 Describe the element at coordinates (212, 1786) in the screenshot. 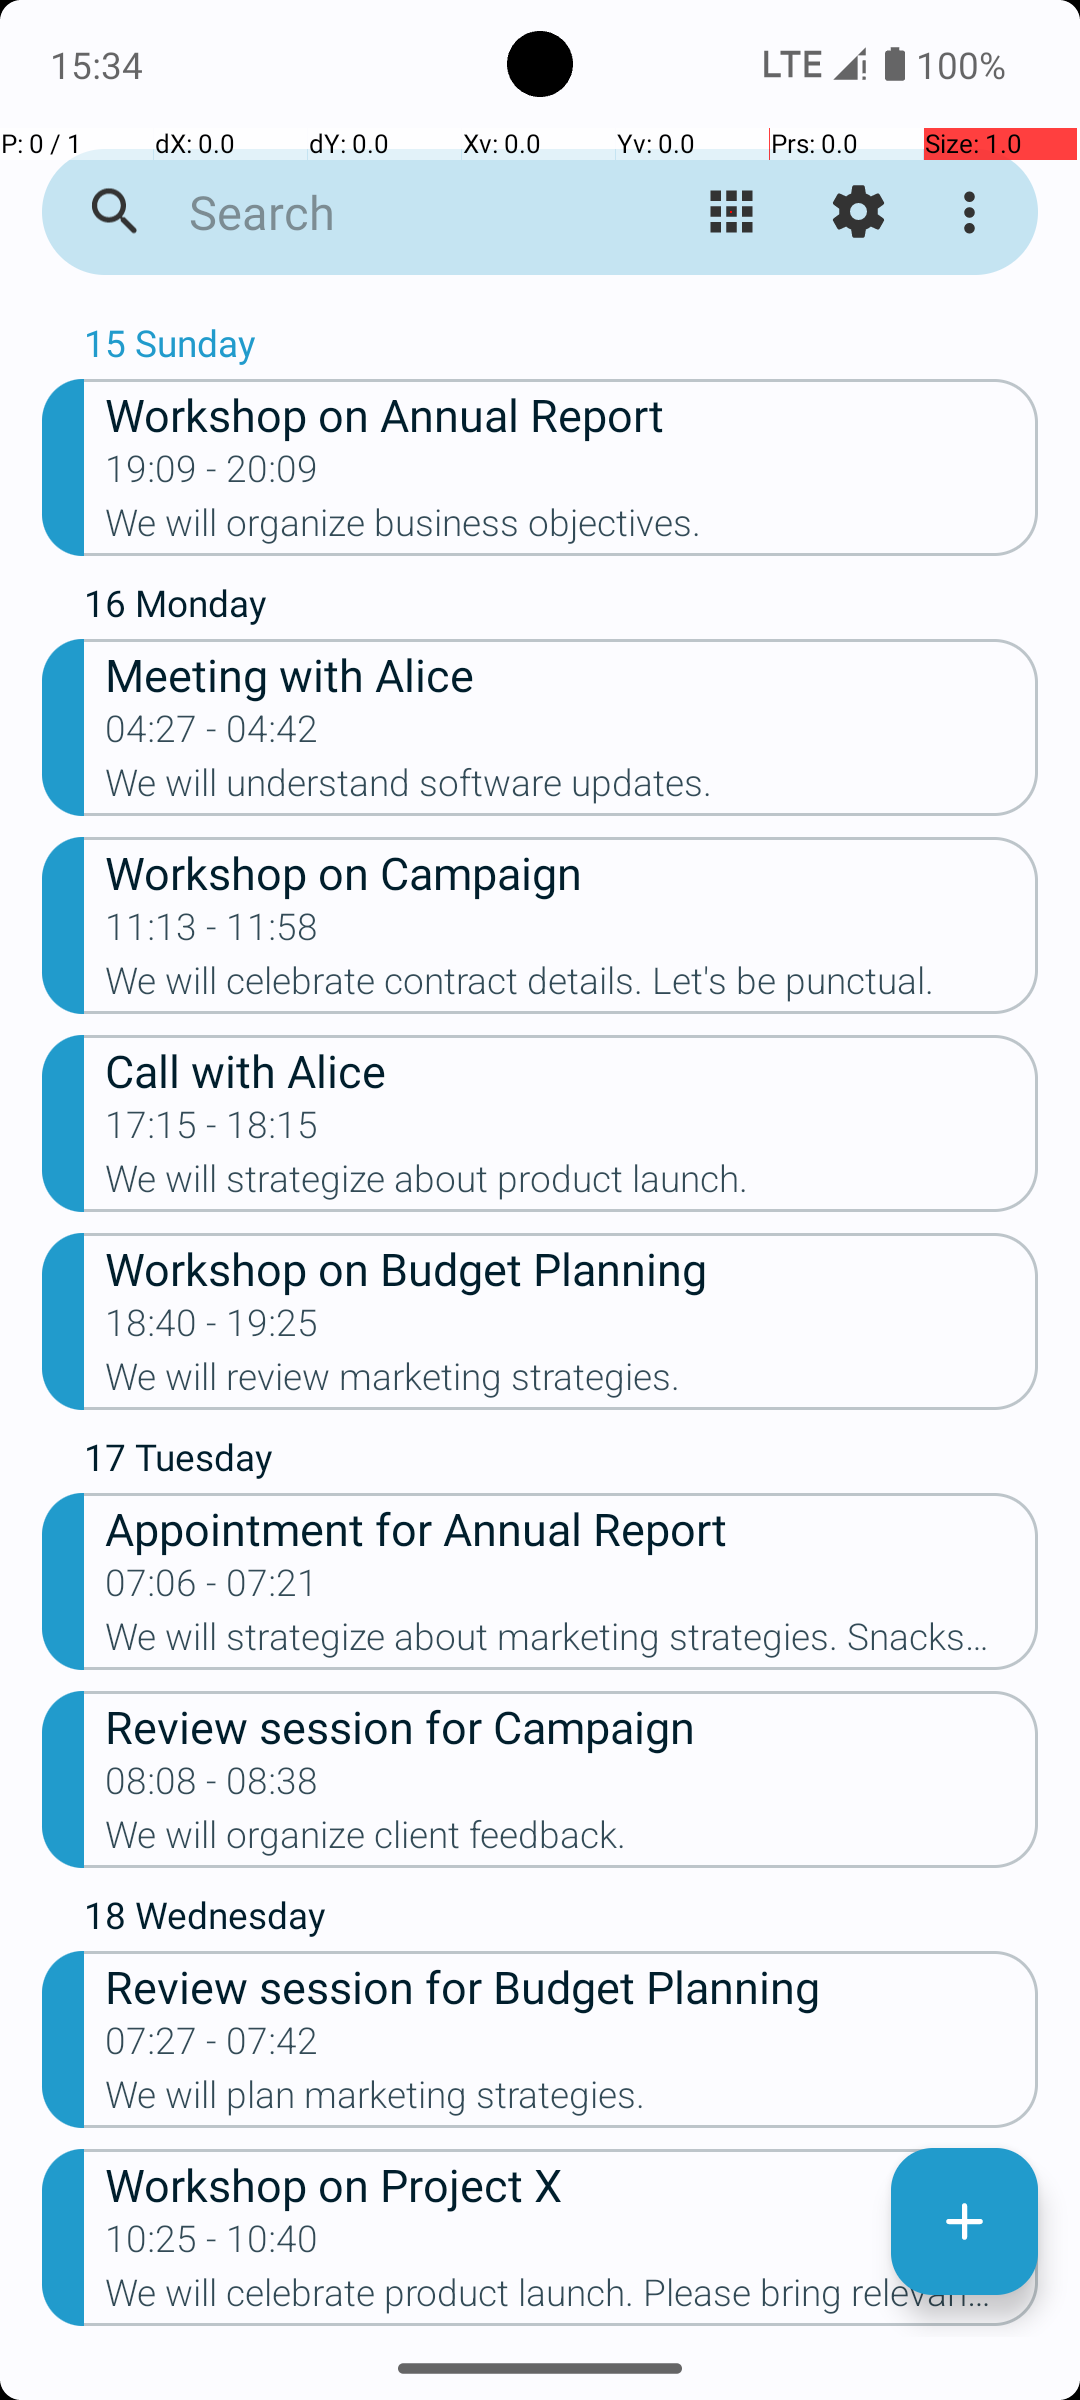

I see `08:08 - 08:38` at that location.